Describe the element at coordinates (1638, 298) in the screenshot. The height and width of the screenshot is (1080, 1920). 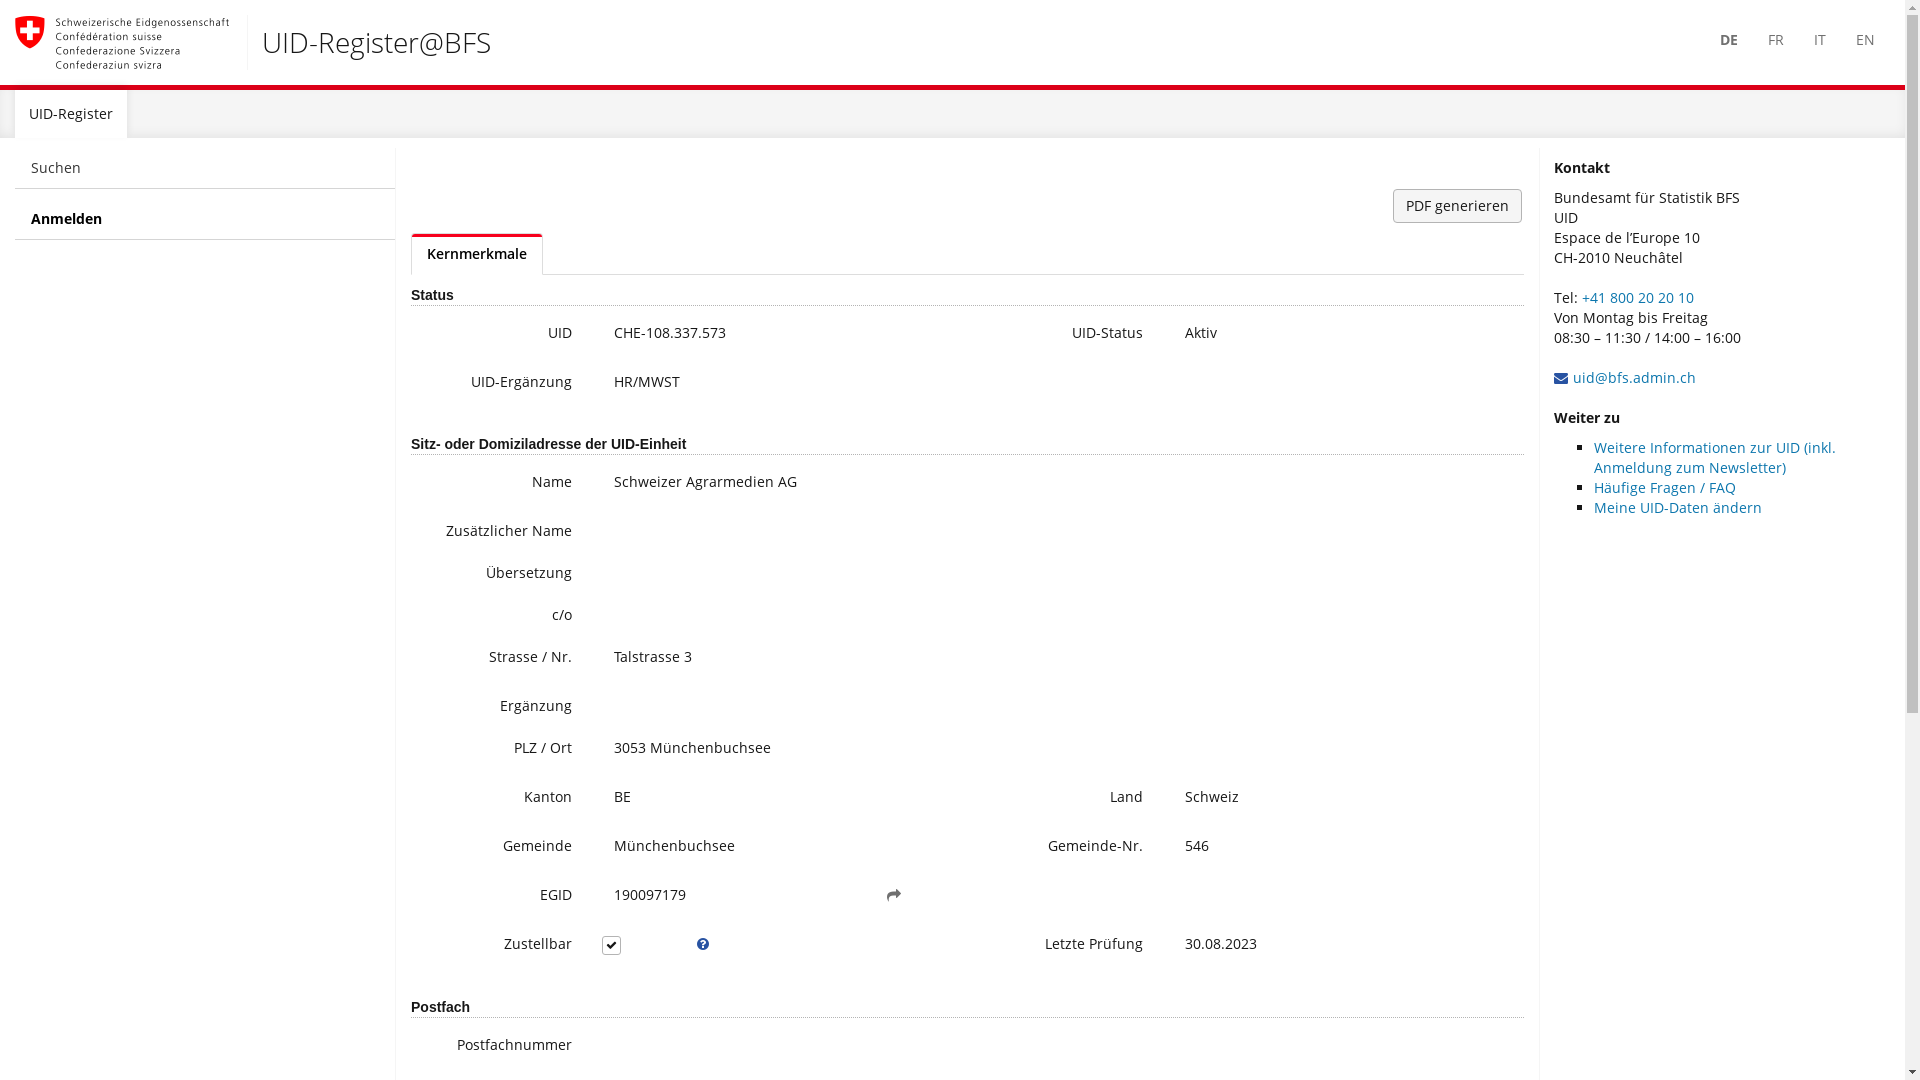
I see `+41 800 20 20 10` at that location.